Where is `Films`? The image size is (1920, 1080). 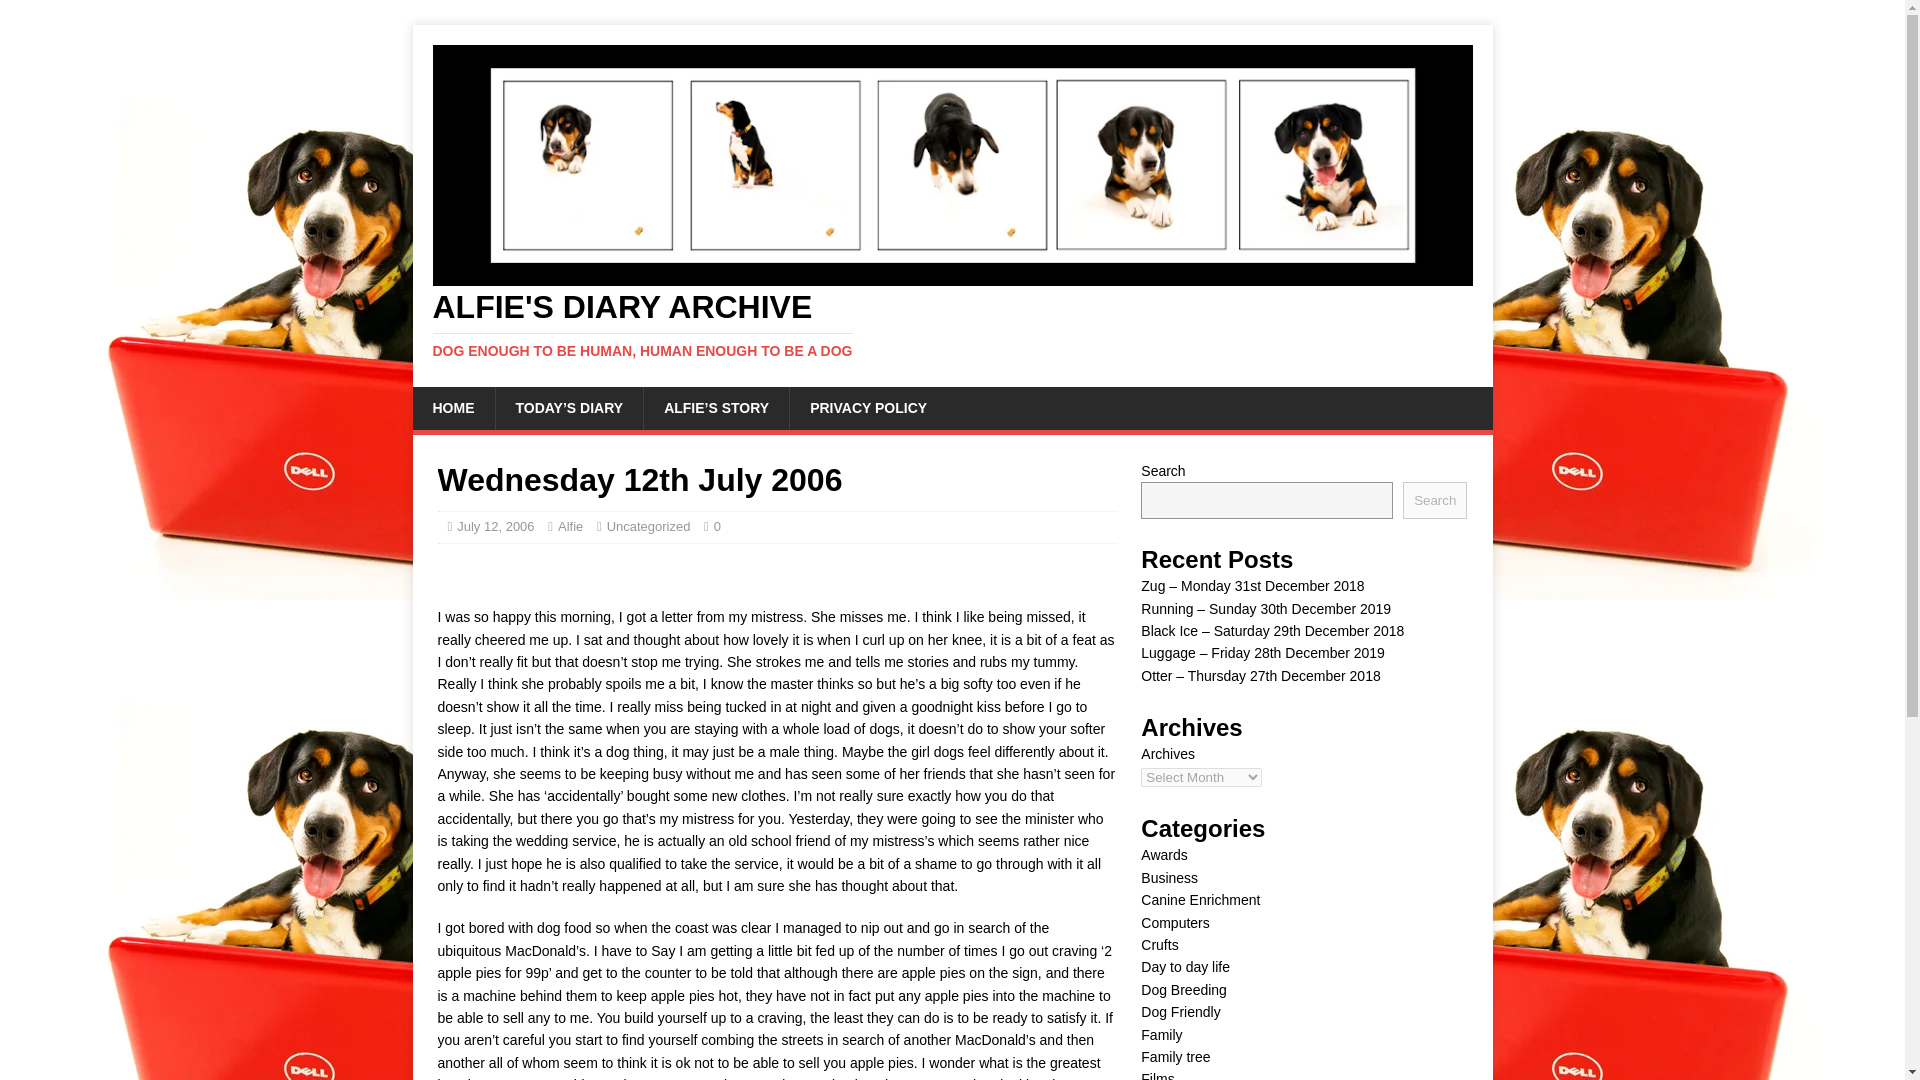
Films is located at coordinates (1156, 1076).